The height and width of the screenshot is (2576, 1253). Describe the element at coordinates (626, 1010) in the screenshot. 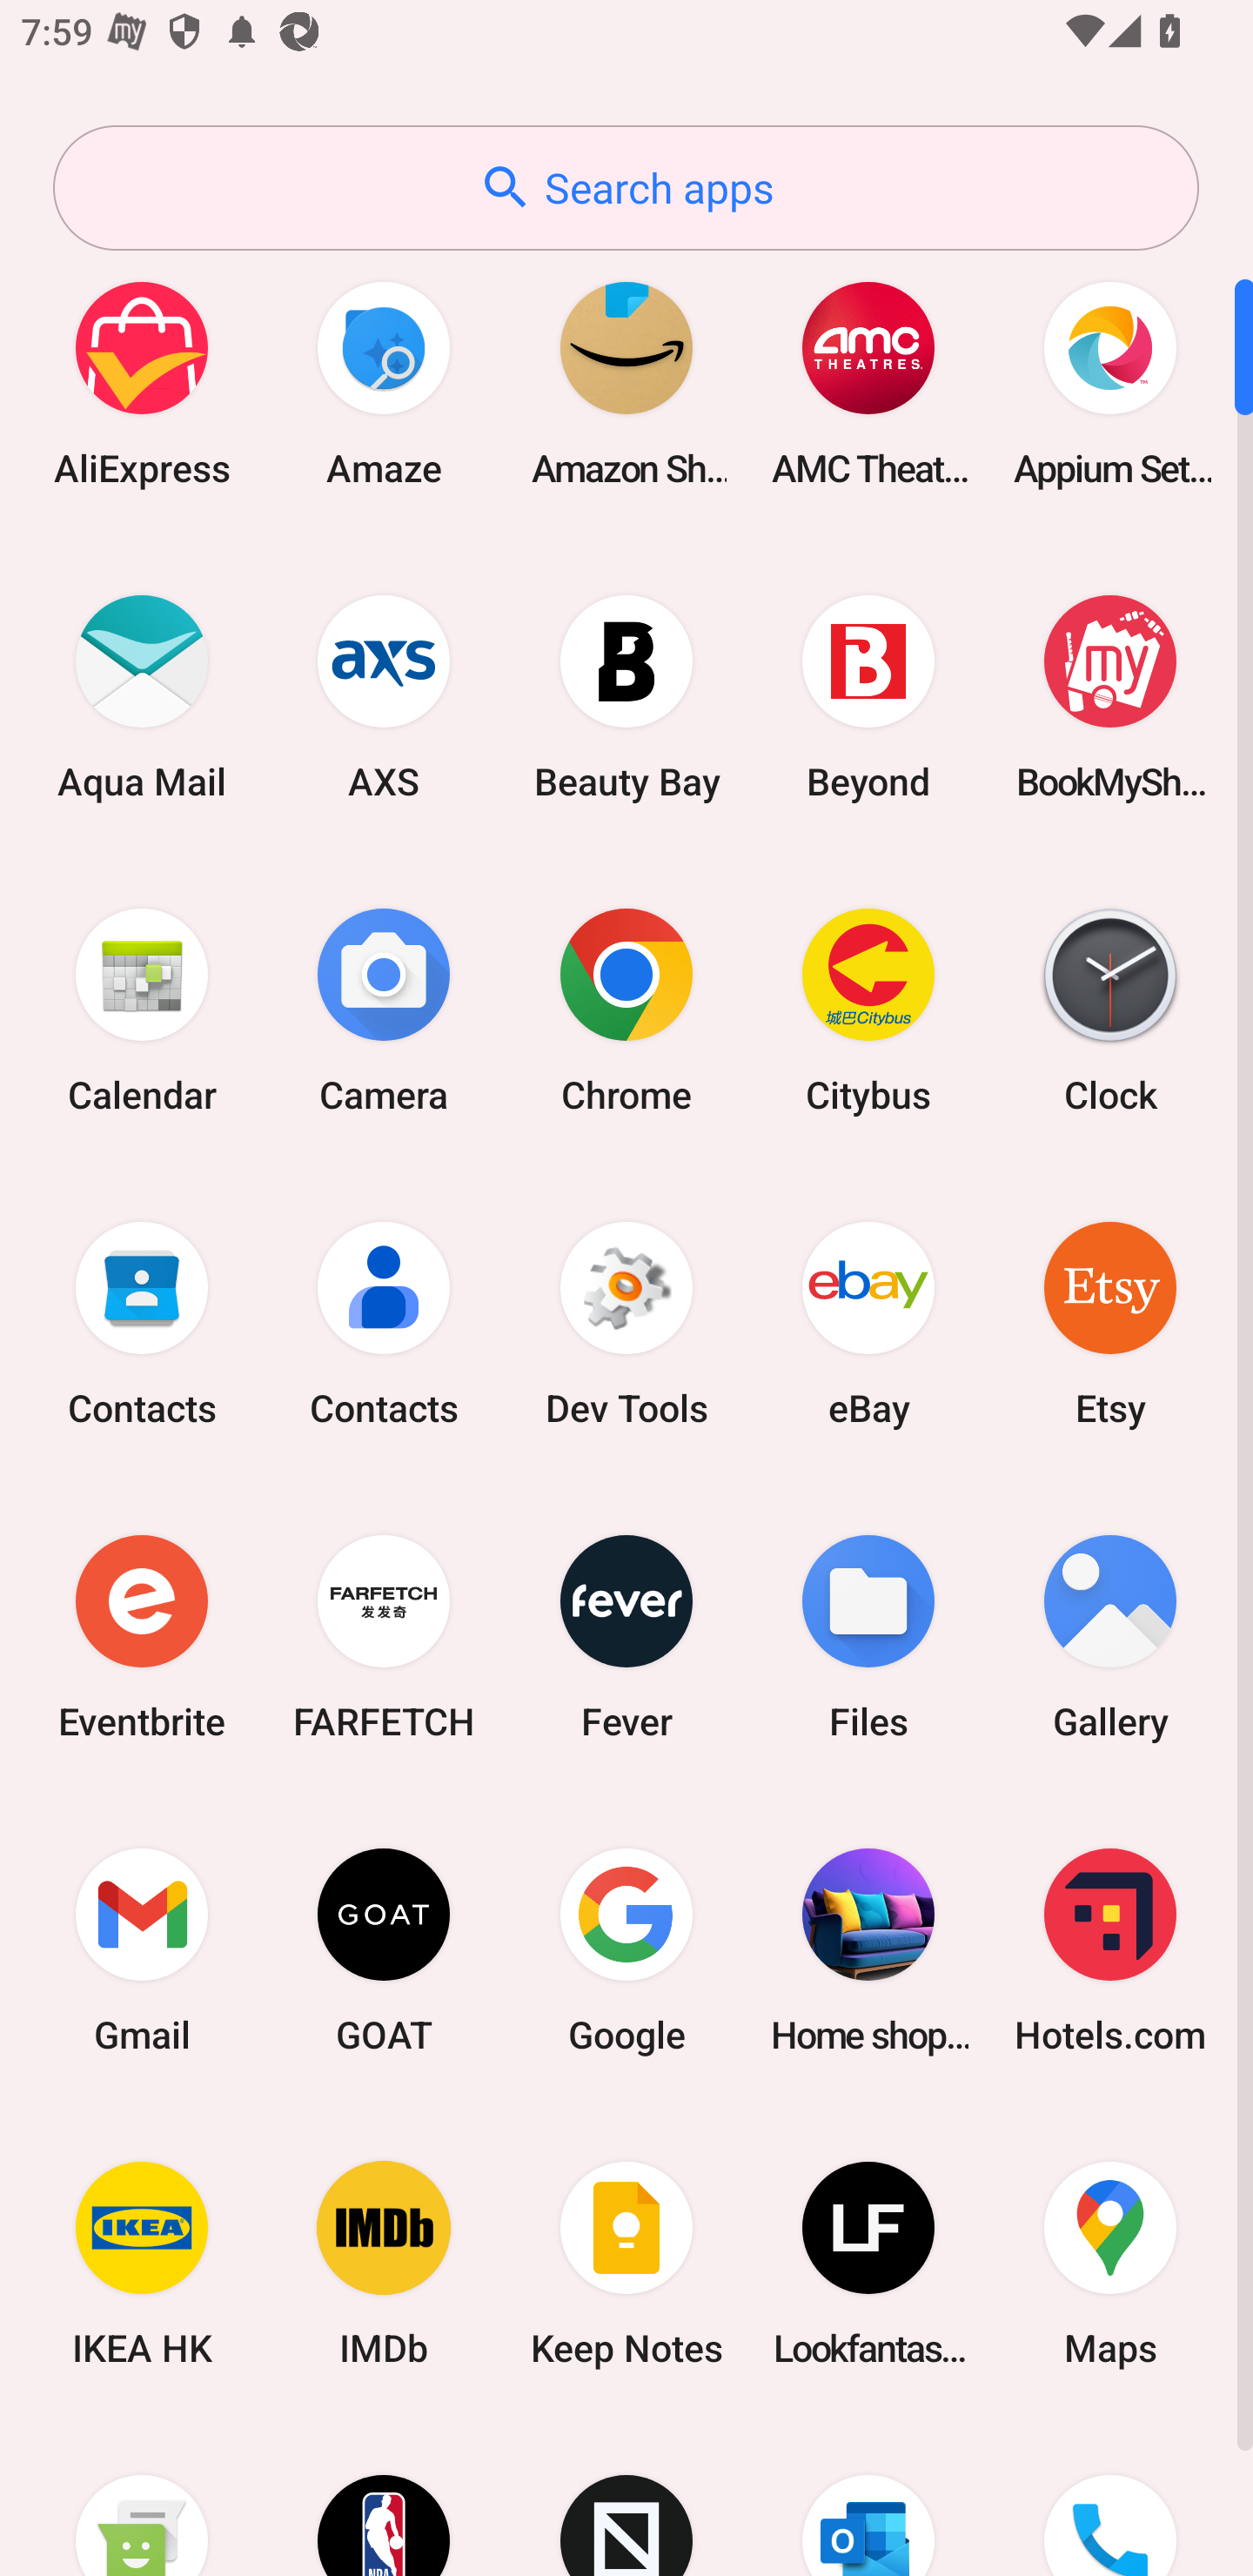

I see `Chrome` at that location.